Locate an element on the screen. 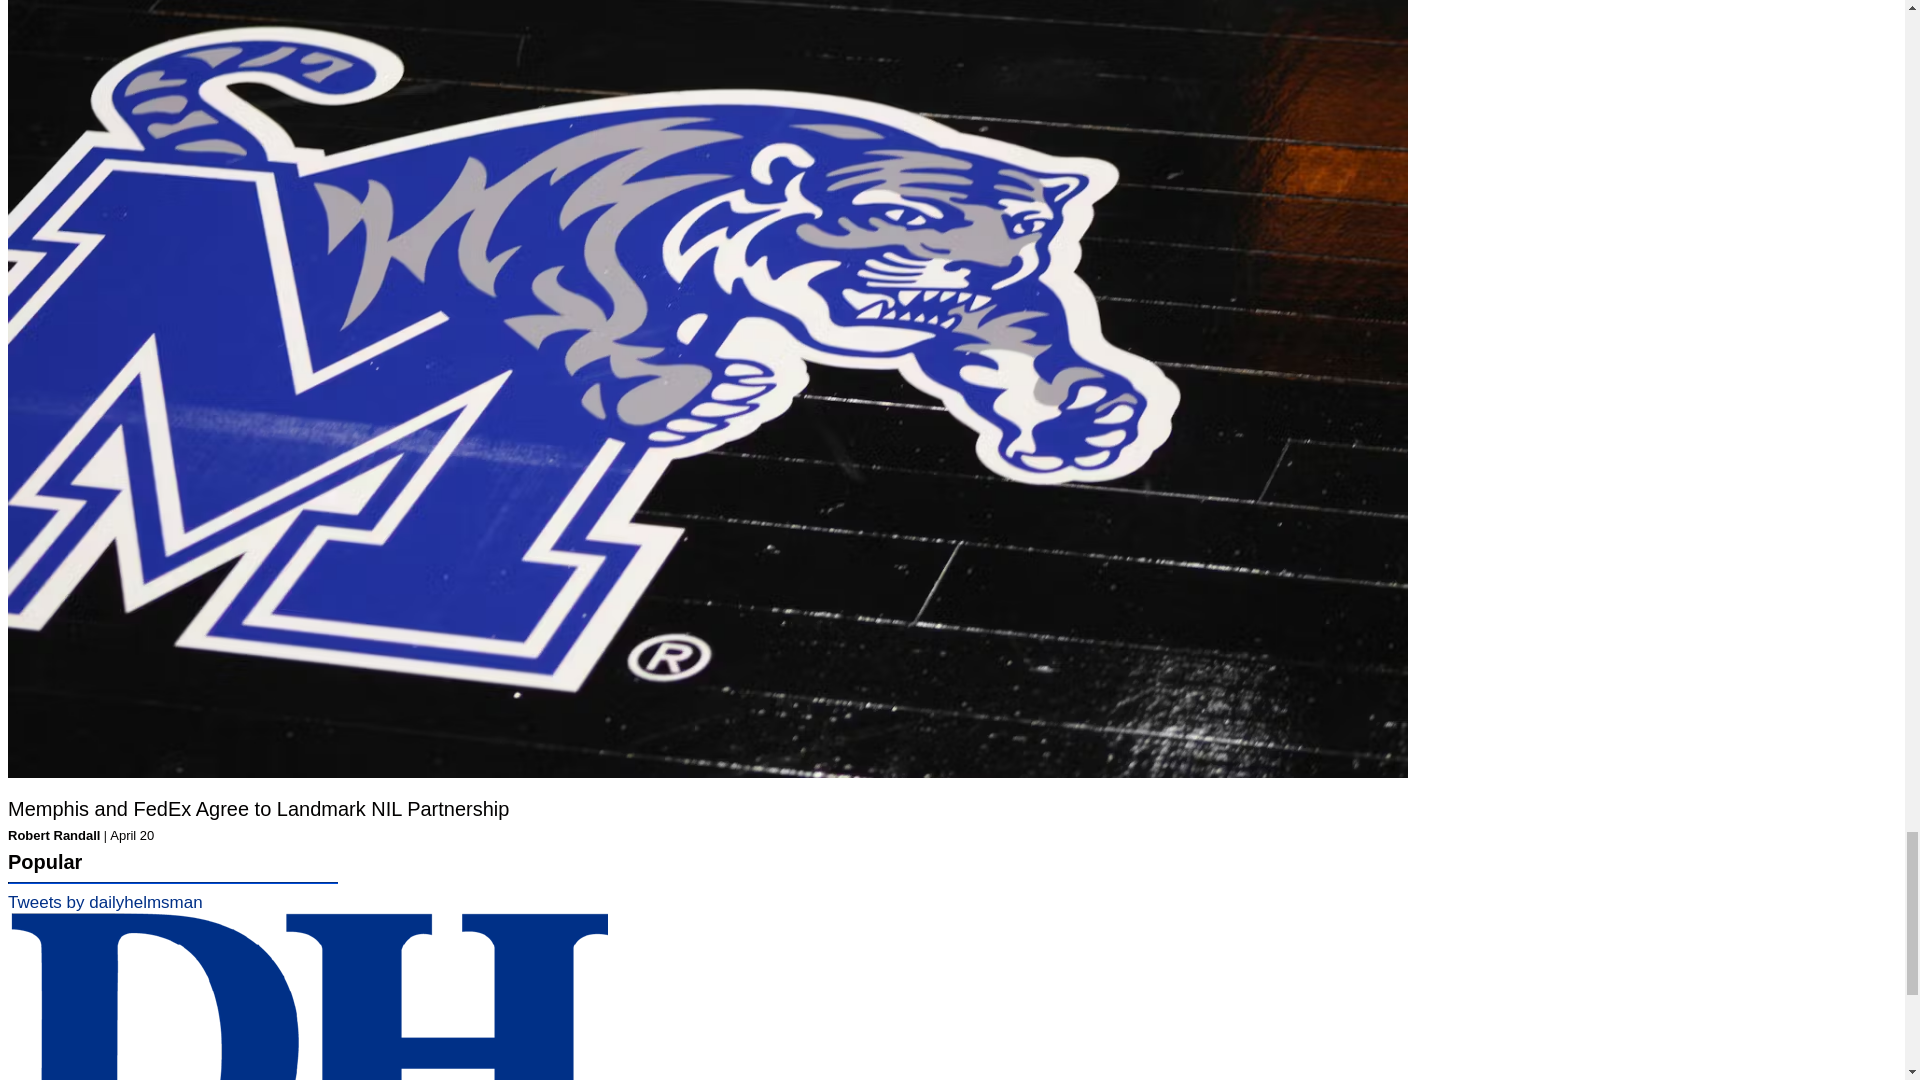 The height and width of the screenshot is (1080, 1920). Memphis and FedEx Agree to Landmark NIL Partnership is located at coordinates (258, 808).